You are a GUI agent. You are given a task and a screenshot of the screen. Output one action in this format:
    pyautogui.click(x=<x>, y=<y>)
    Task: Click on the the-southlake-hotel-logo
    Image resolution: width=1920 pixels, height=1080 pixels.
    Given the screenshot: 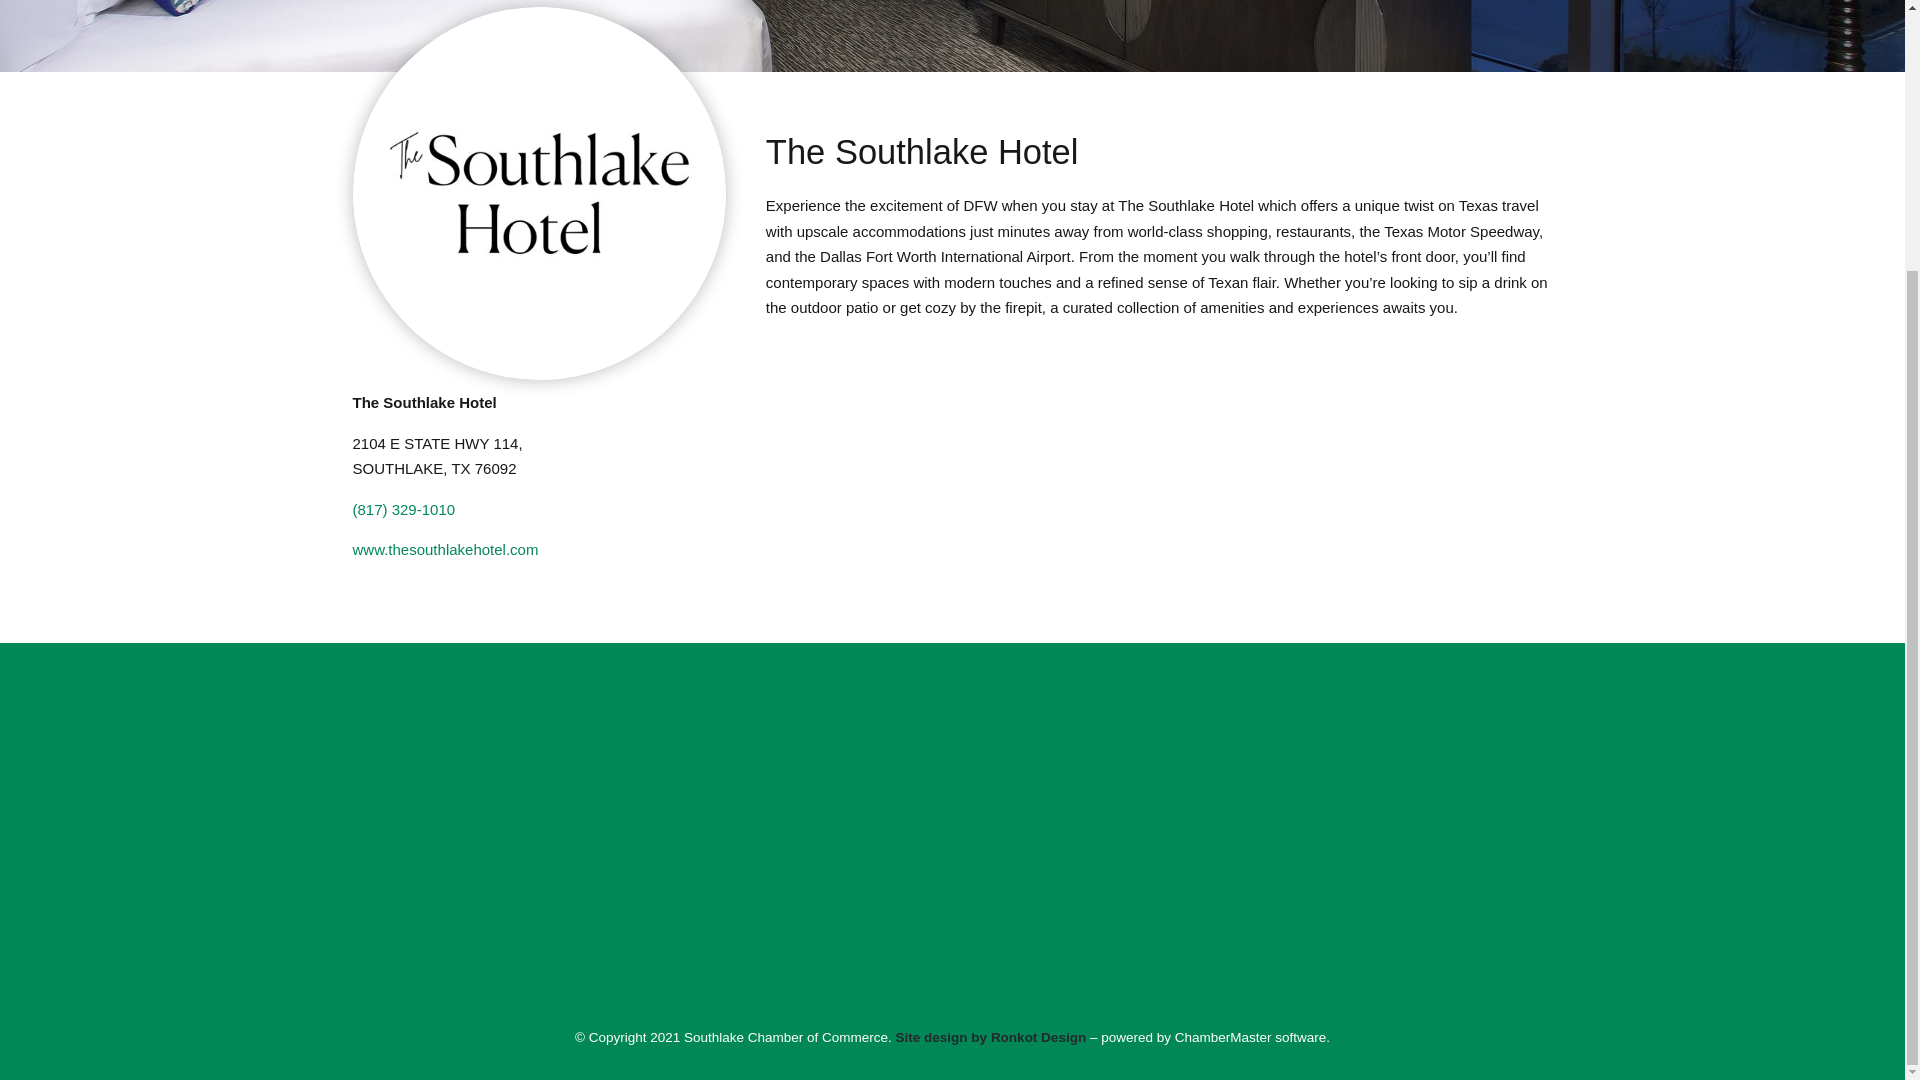 What is the action you would take?
    pyautogui.click(x=538, y=193)
    